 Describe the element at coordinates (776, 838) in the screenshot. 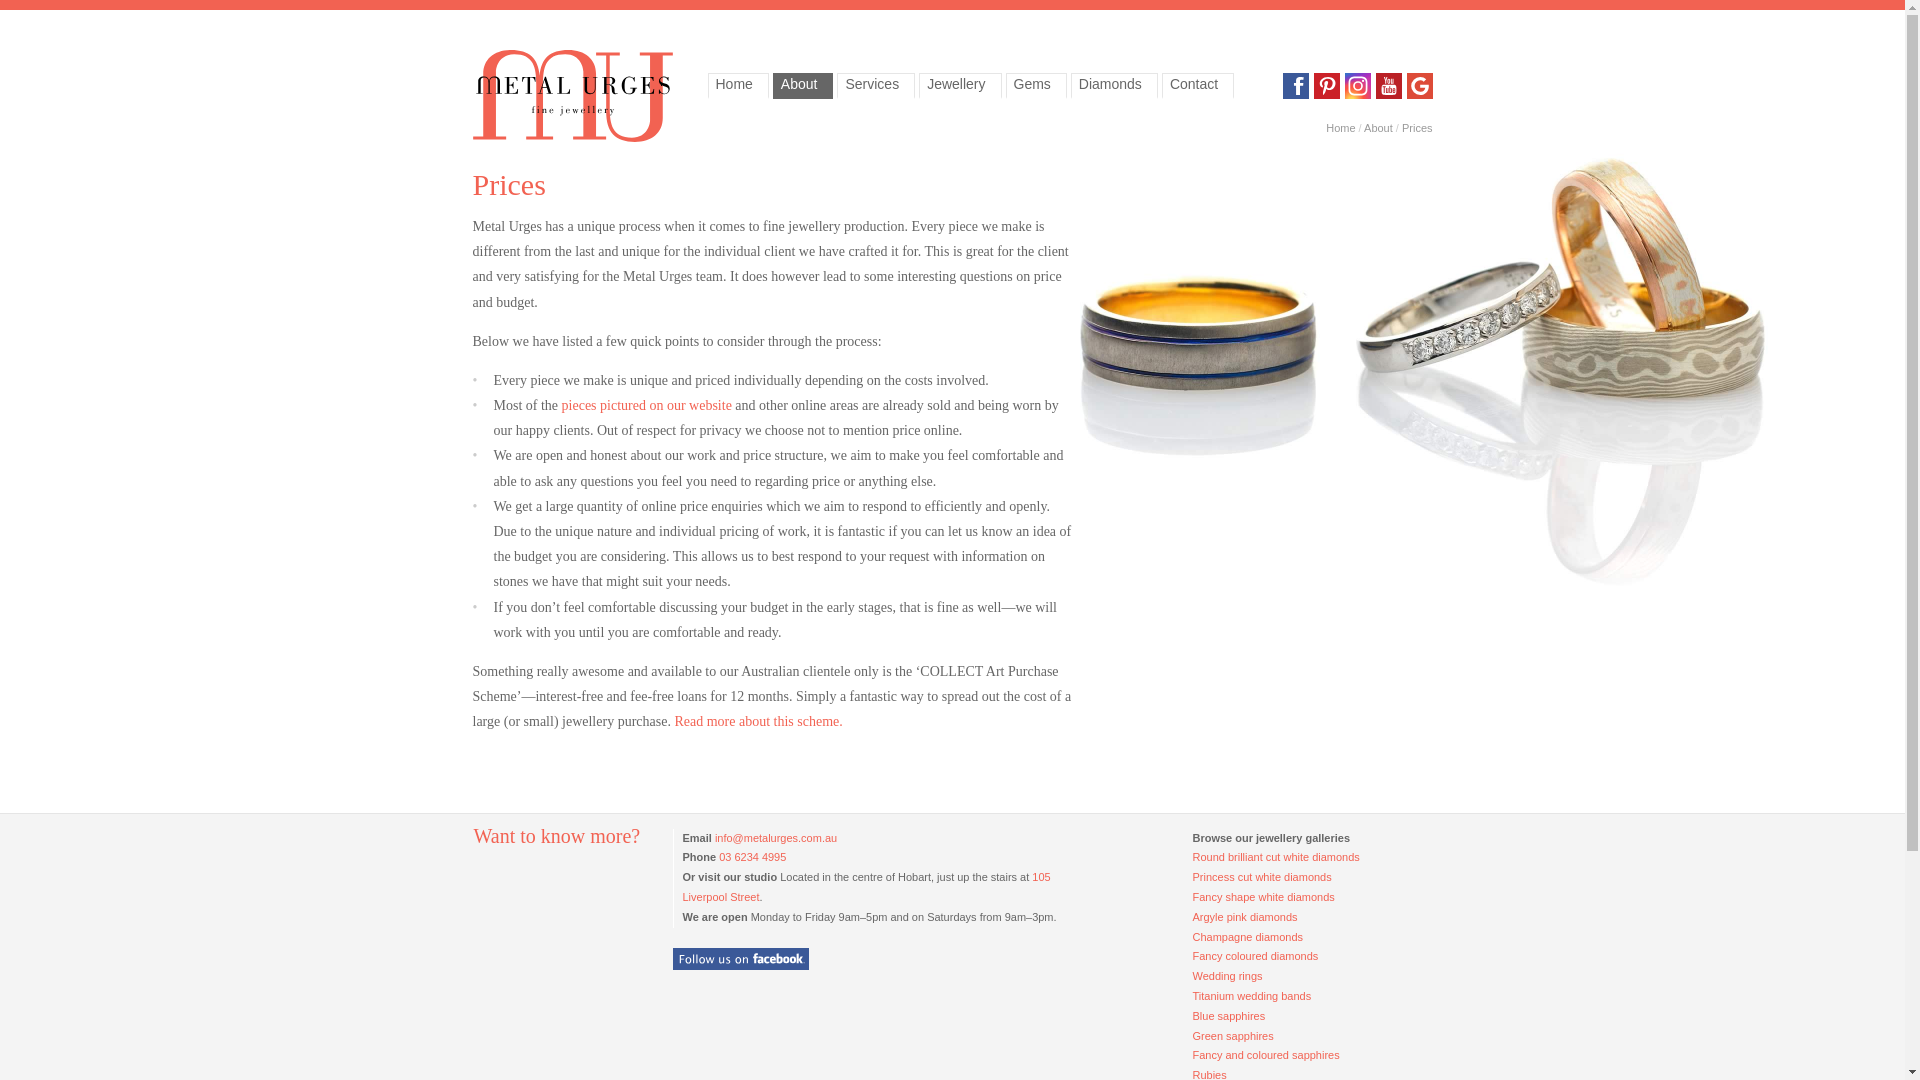

I see `info@metalurges.com.au` at that location.